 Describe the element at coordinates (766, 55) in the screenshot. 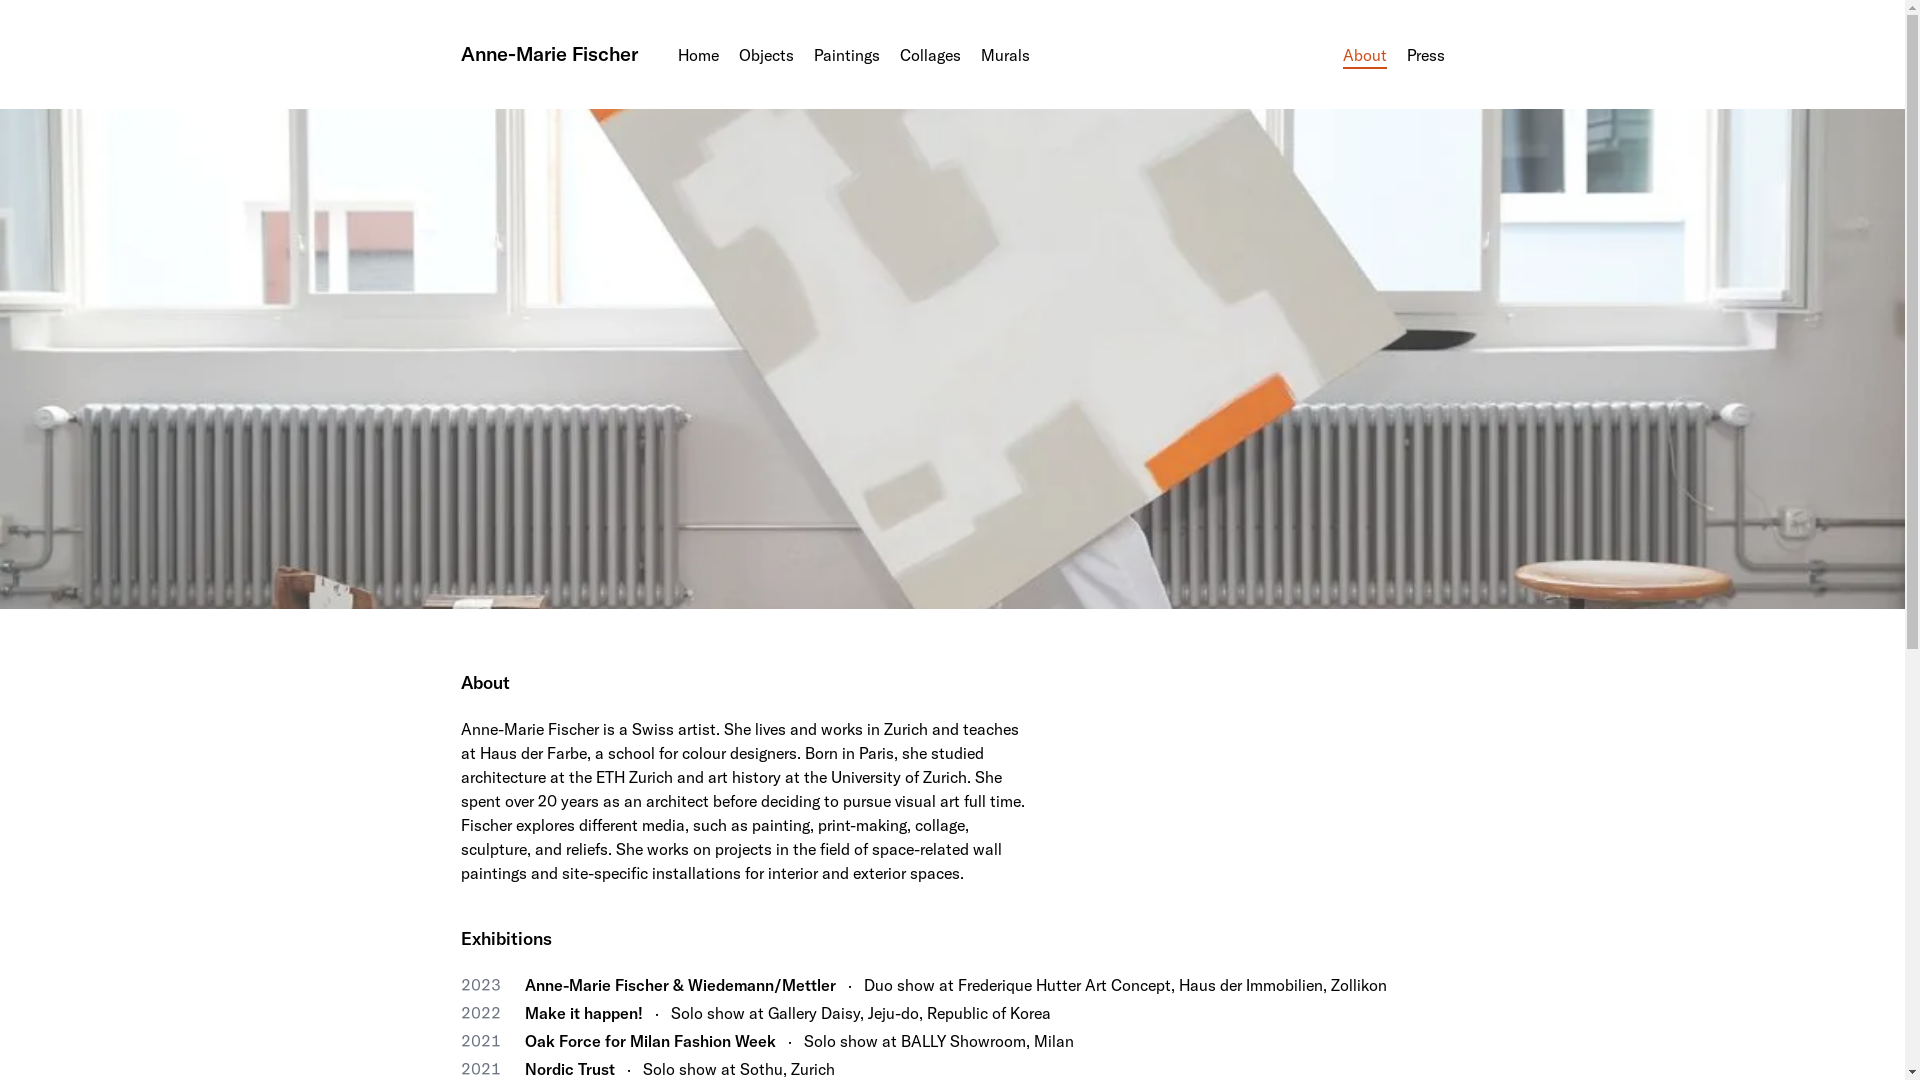

I see `Objects` at that location.